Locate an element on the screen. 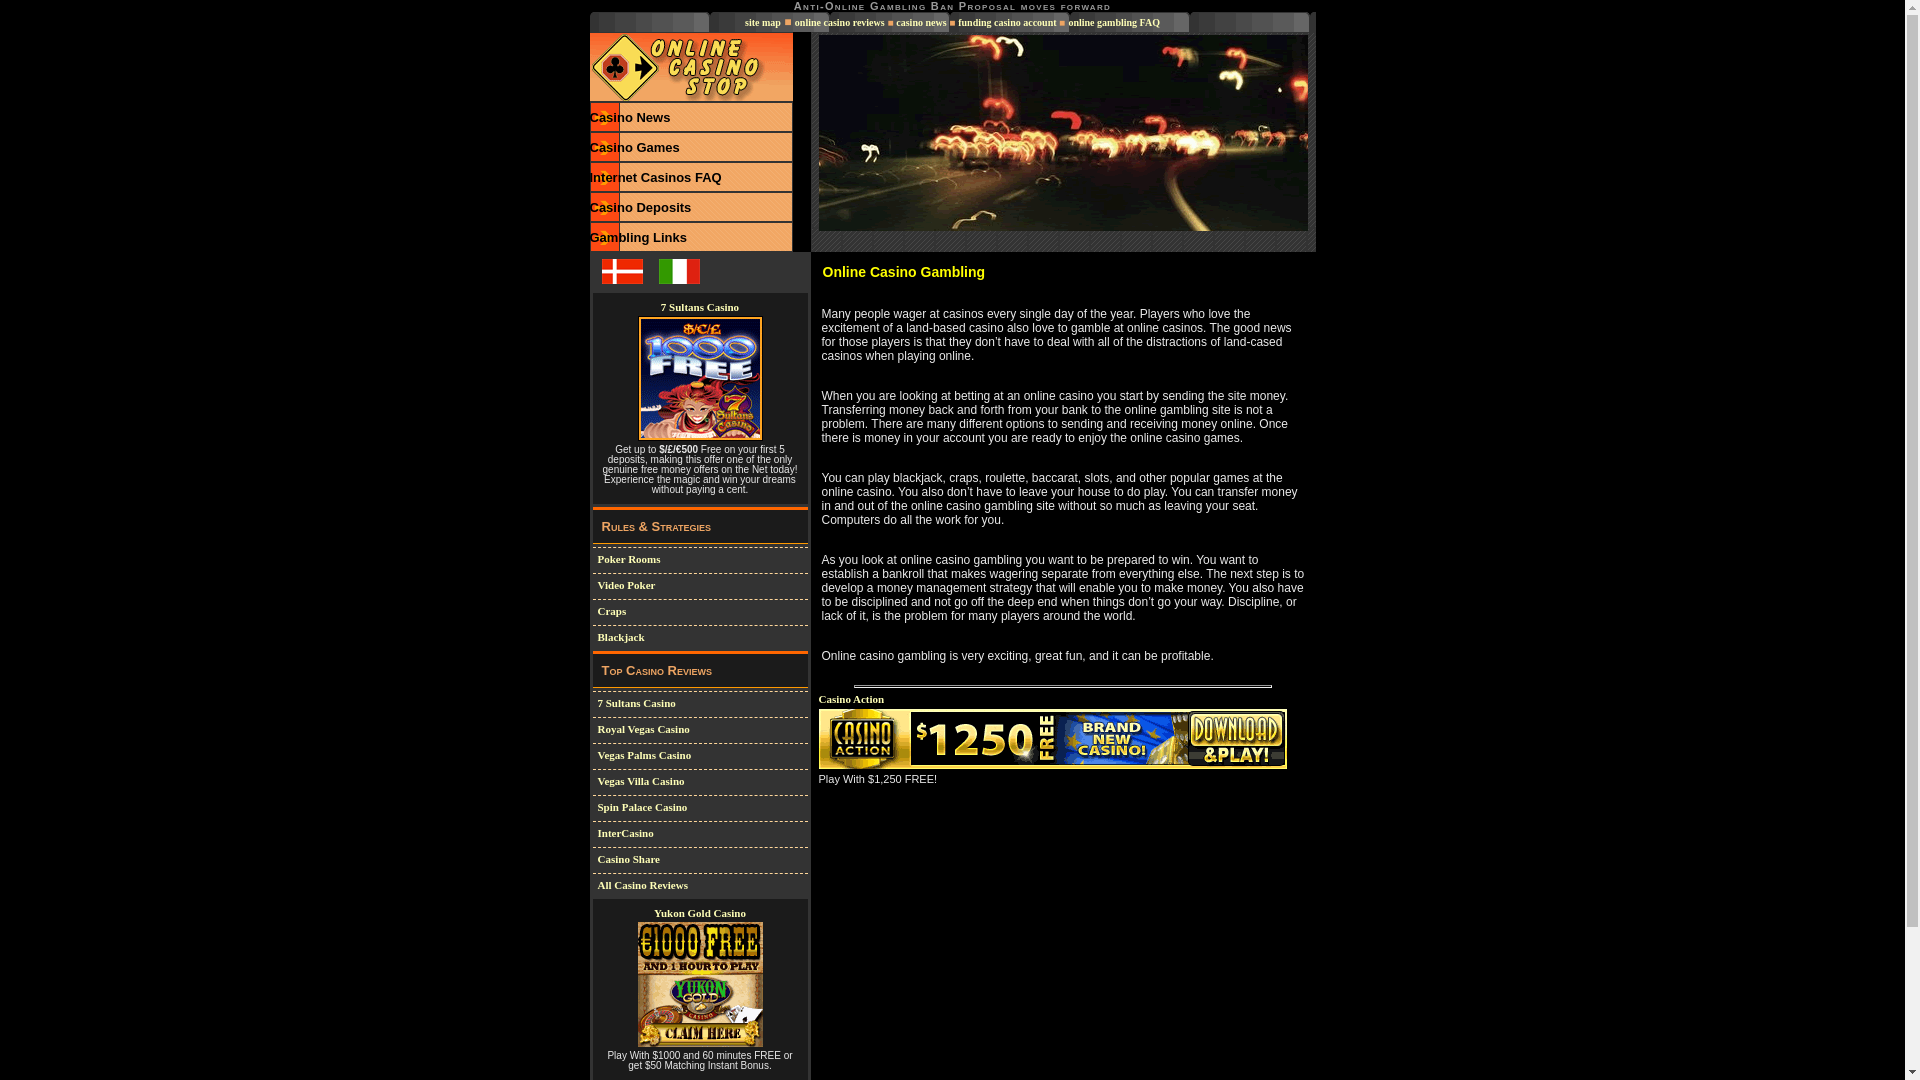 The width and height of the screenshot is (1920, 1080). All Casino Reviews is located at coordinates (642, 885).